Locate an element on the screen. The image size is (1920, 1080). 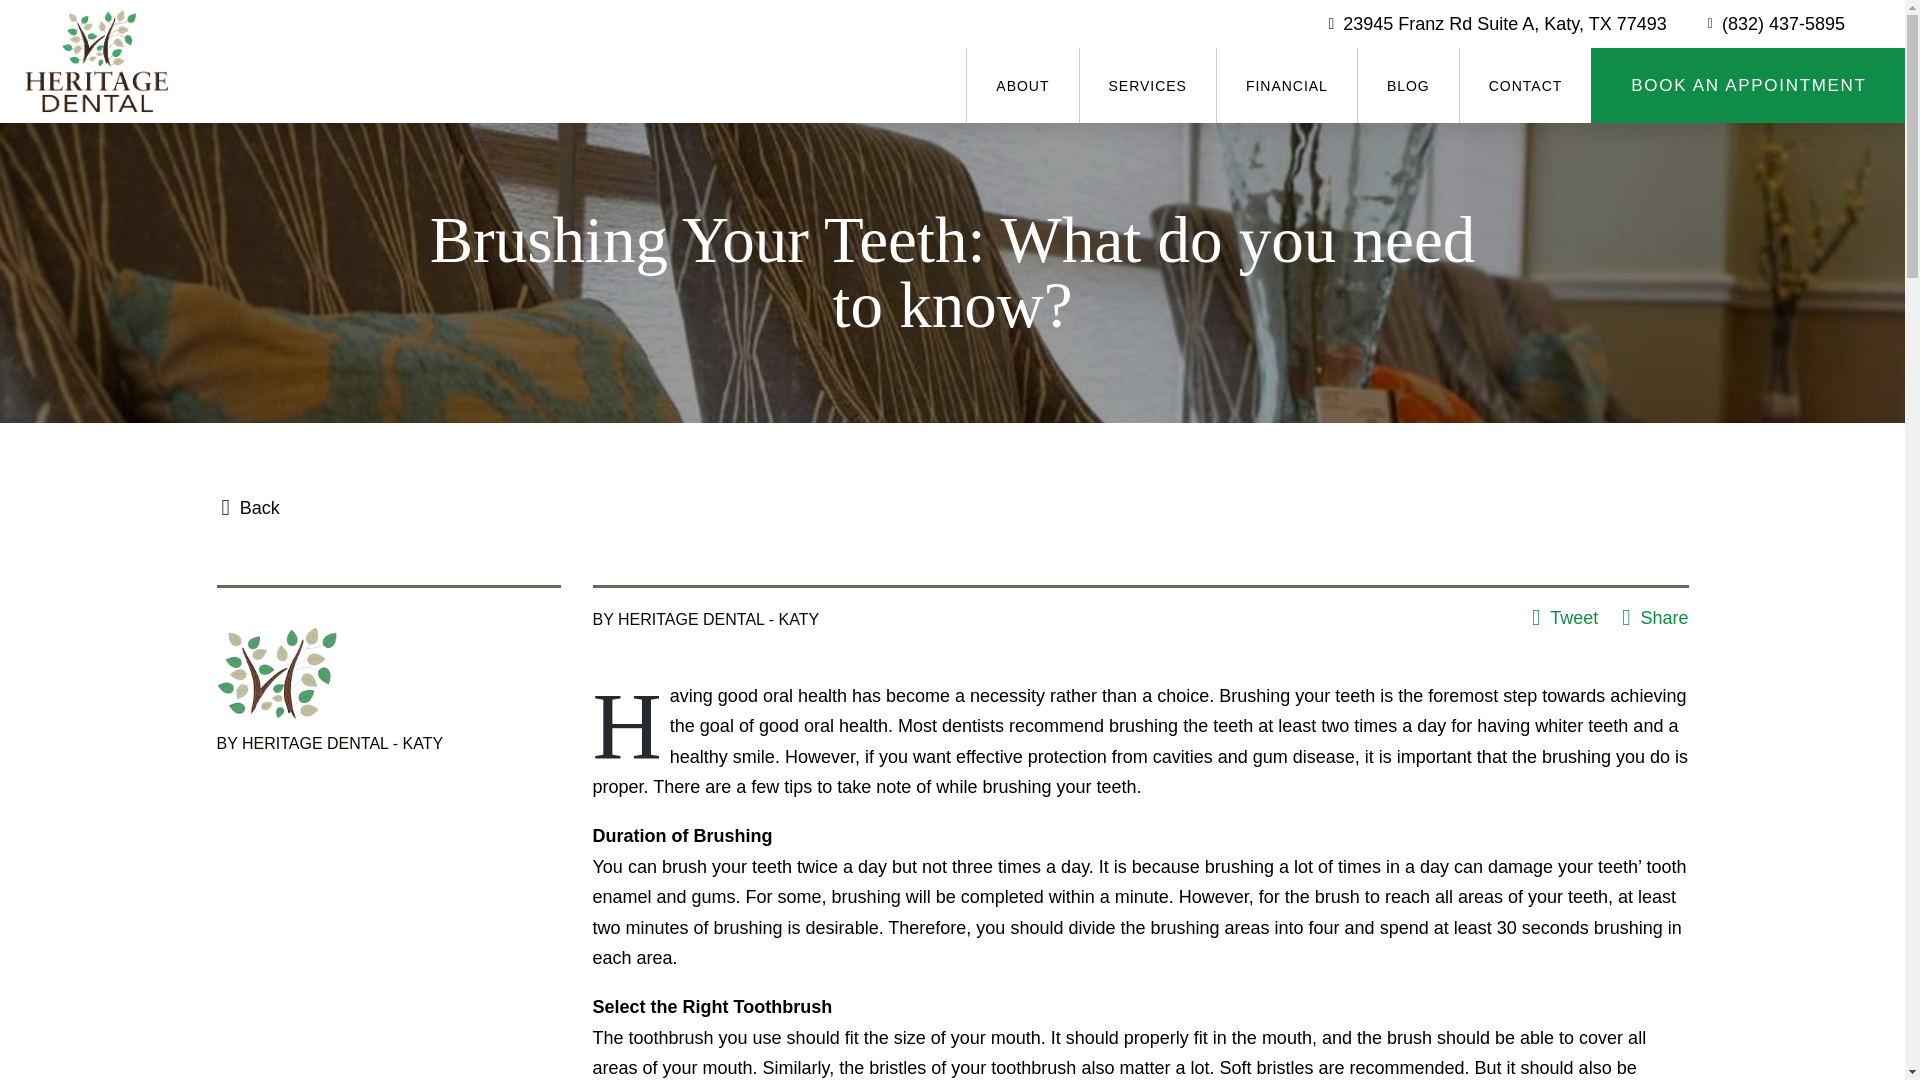
Tweet is located at coordinates (1564, 618).